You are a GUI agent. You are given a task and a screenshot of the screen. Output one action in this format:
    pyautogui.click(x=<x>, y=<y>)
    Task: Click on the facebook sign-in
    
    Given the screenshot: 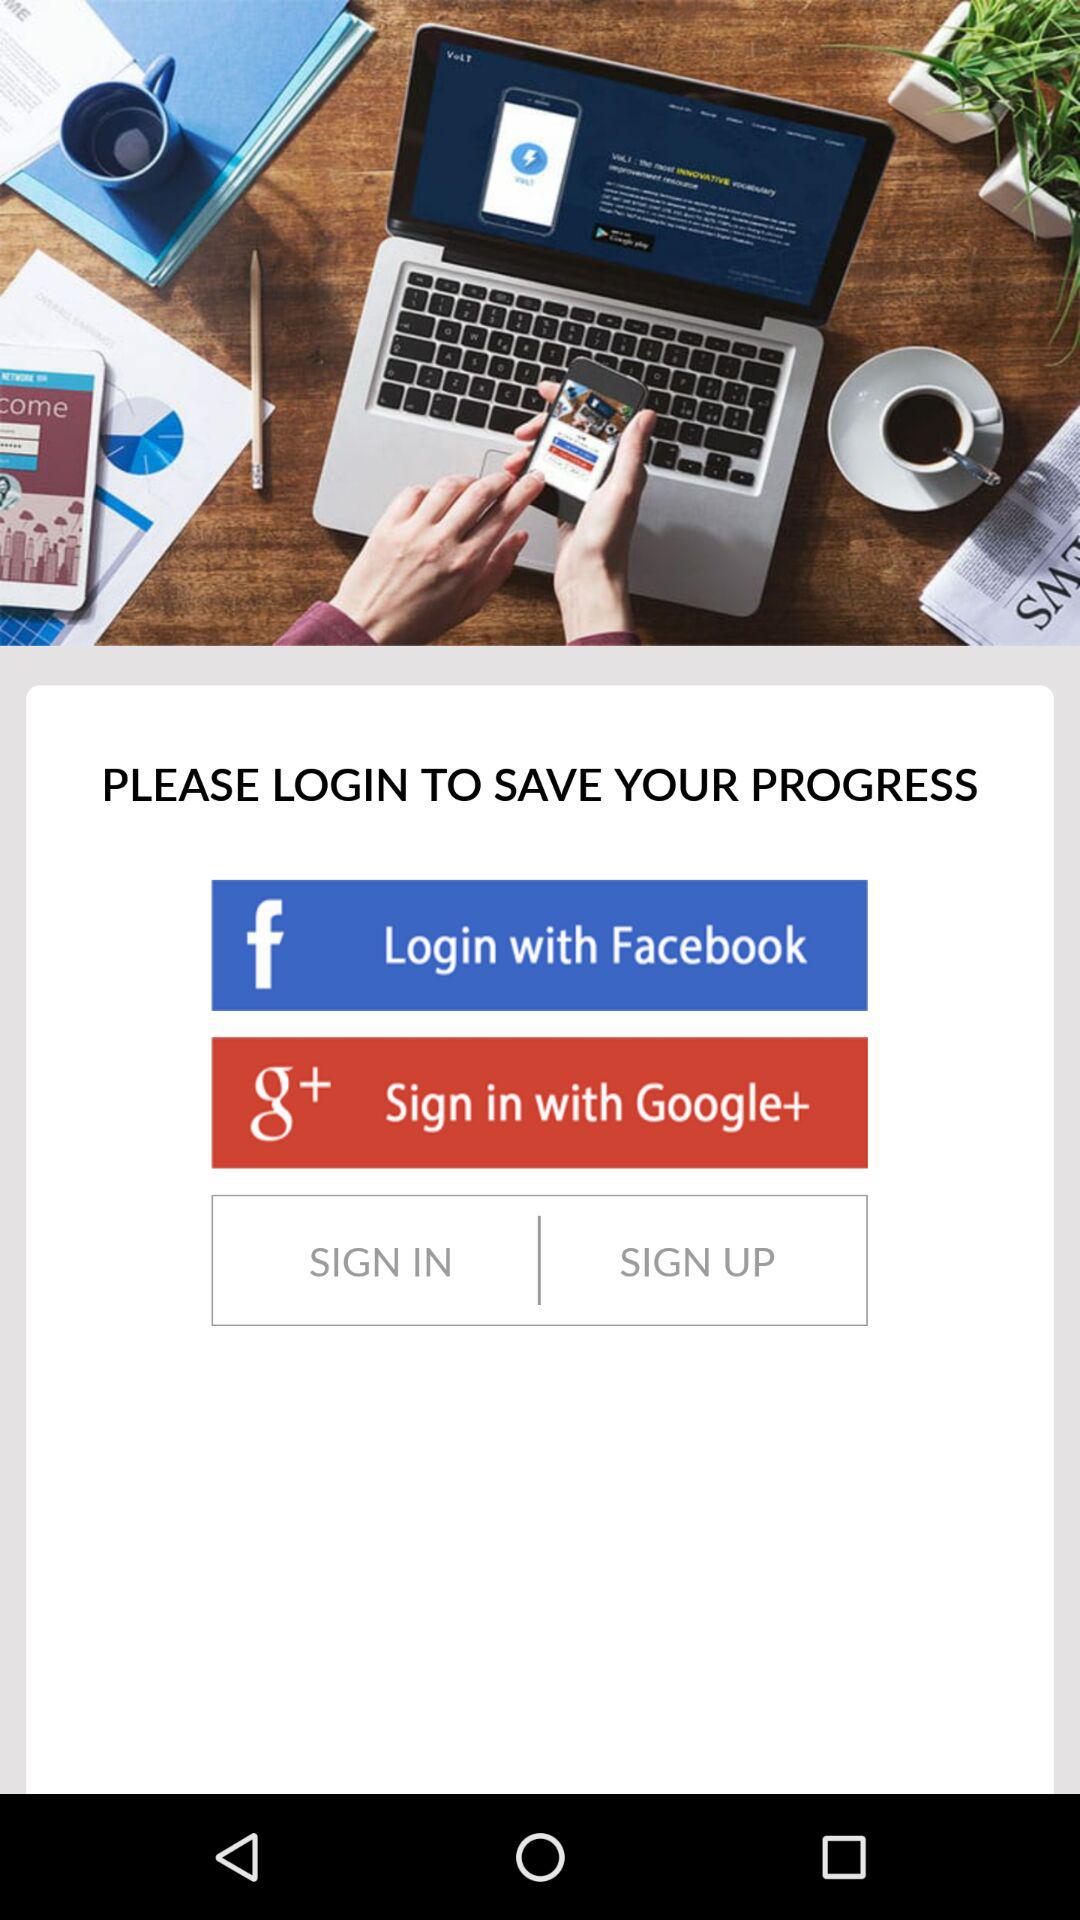 What is the action you would take?
    pyautogui.click(x=539, y=945)
    